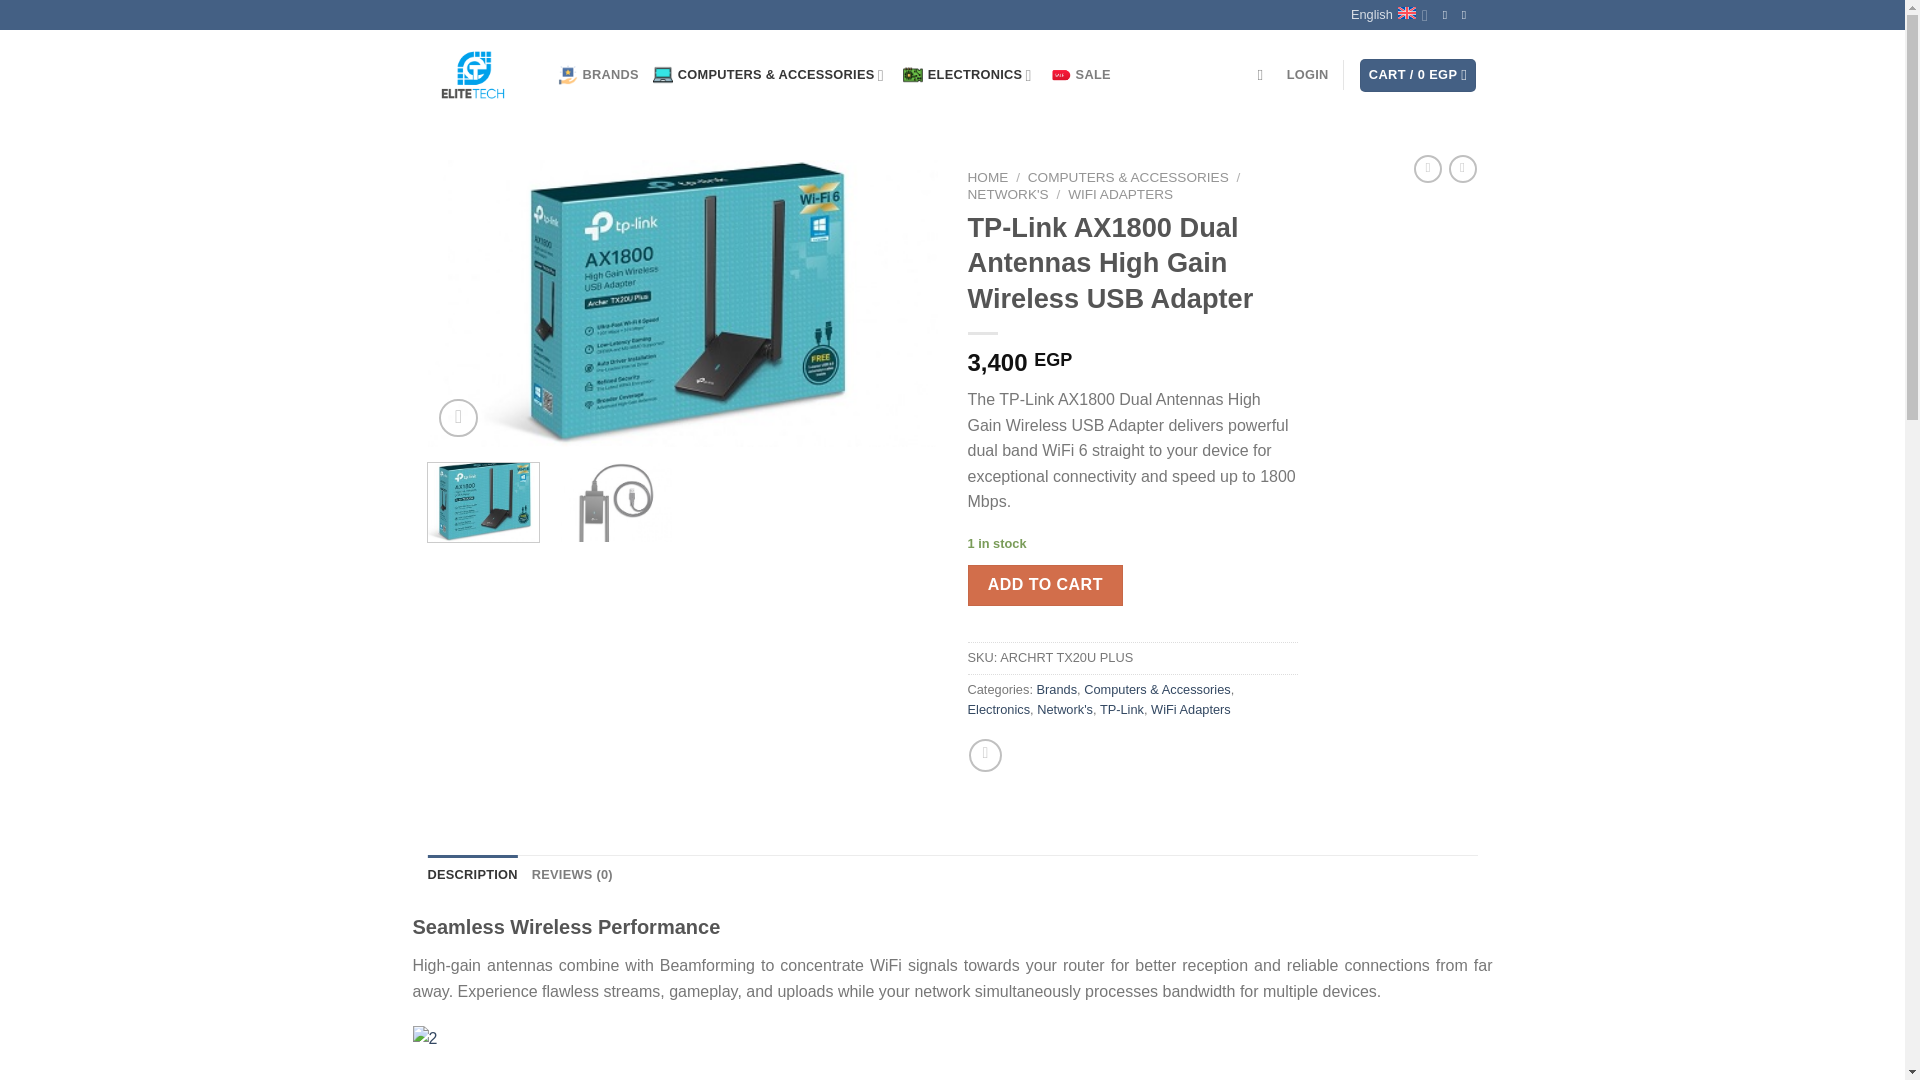 The width and height of the screenshot is (1920, 1080). Describe the element at coordinates (598, 75) in the screenshot. I see `BRANDS` at that location.